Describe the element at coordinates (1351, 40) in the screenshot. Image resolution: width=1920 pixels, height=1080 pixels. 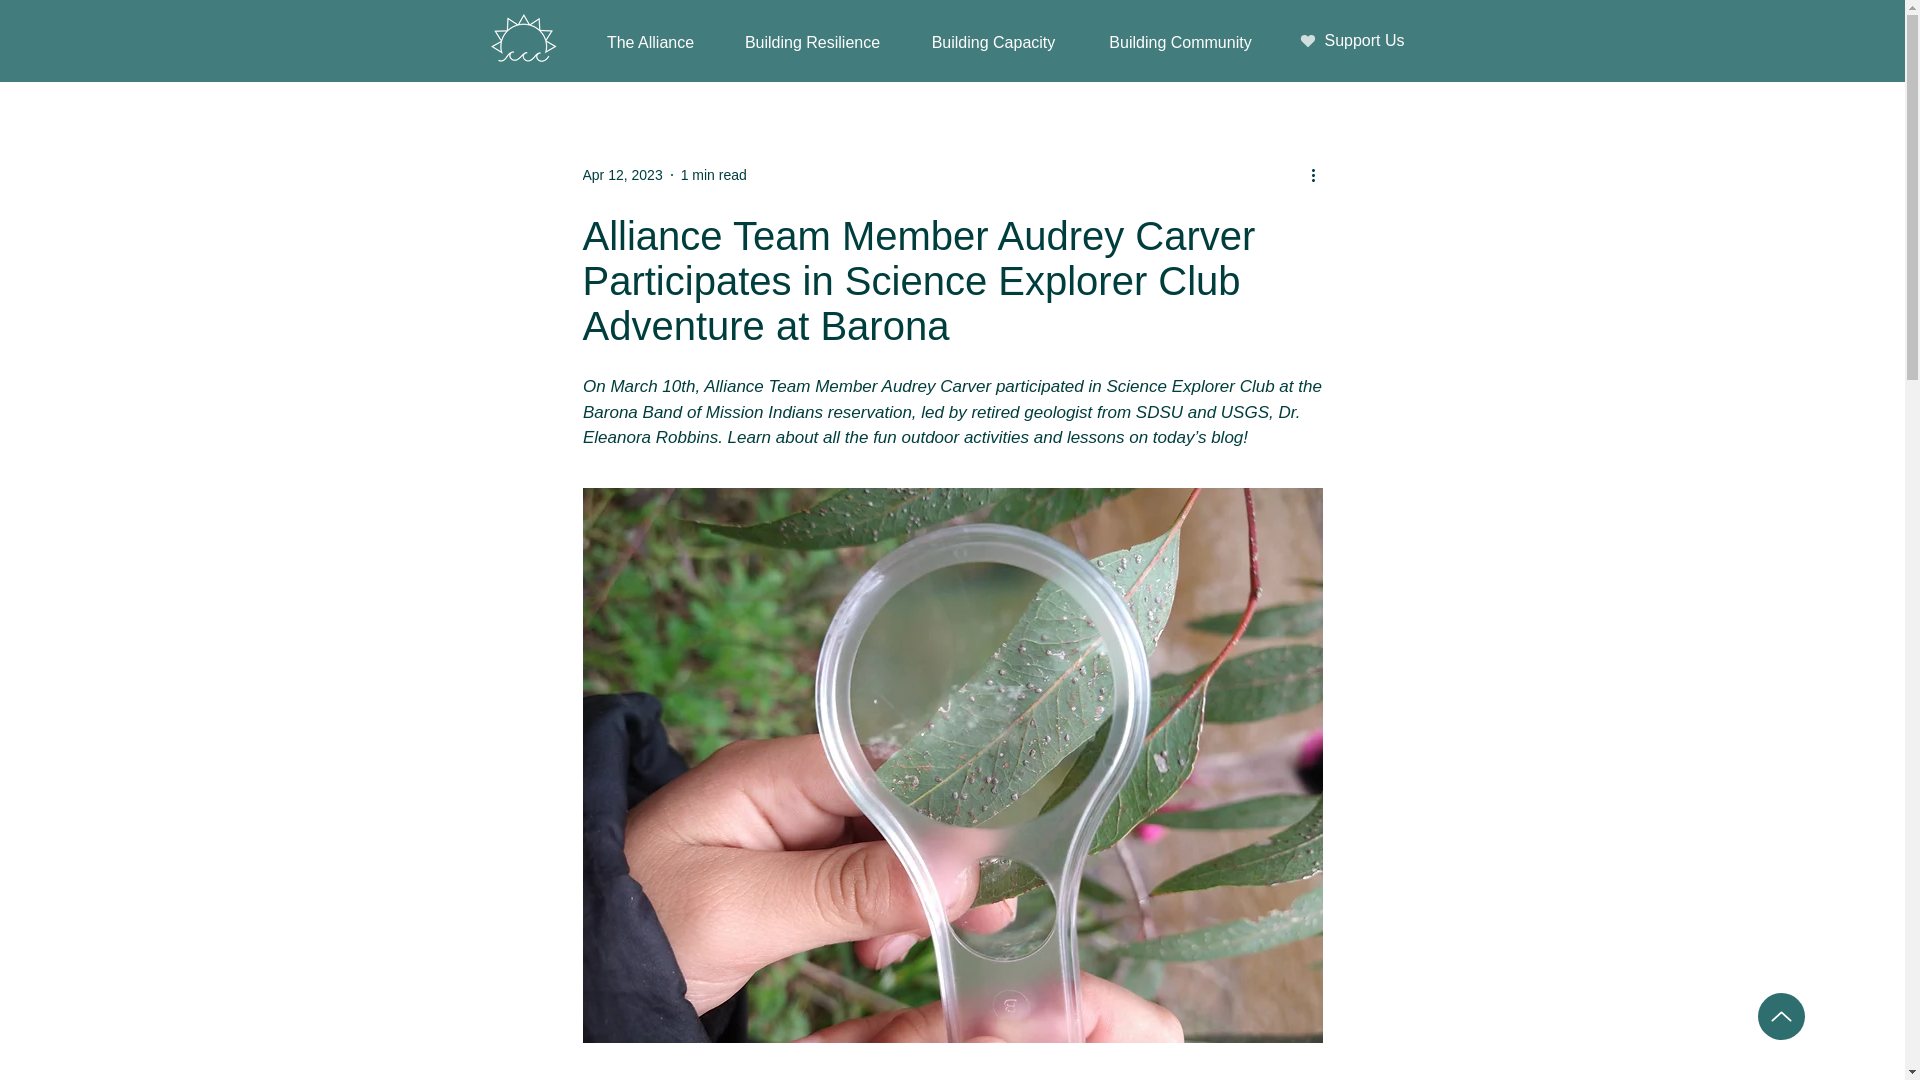
I see `Support Us` at that location.